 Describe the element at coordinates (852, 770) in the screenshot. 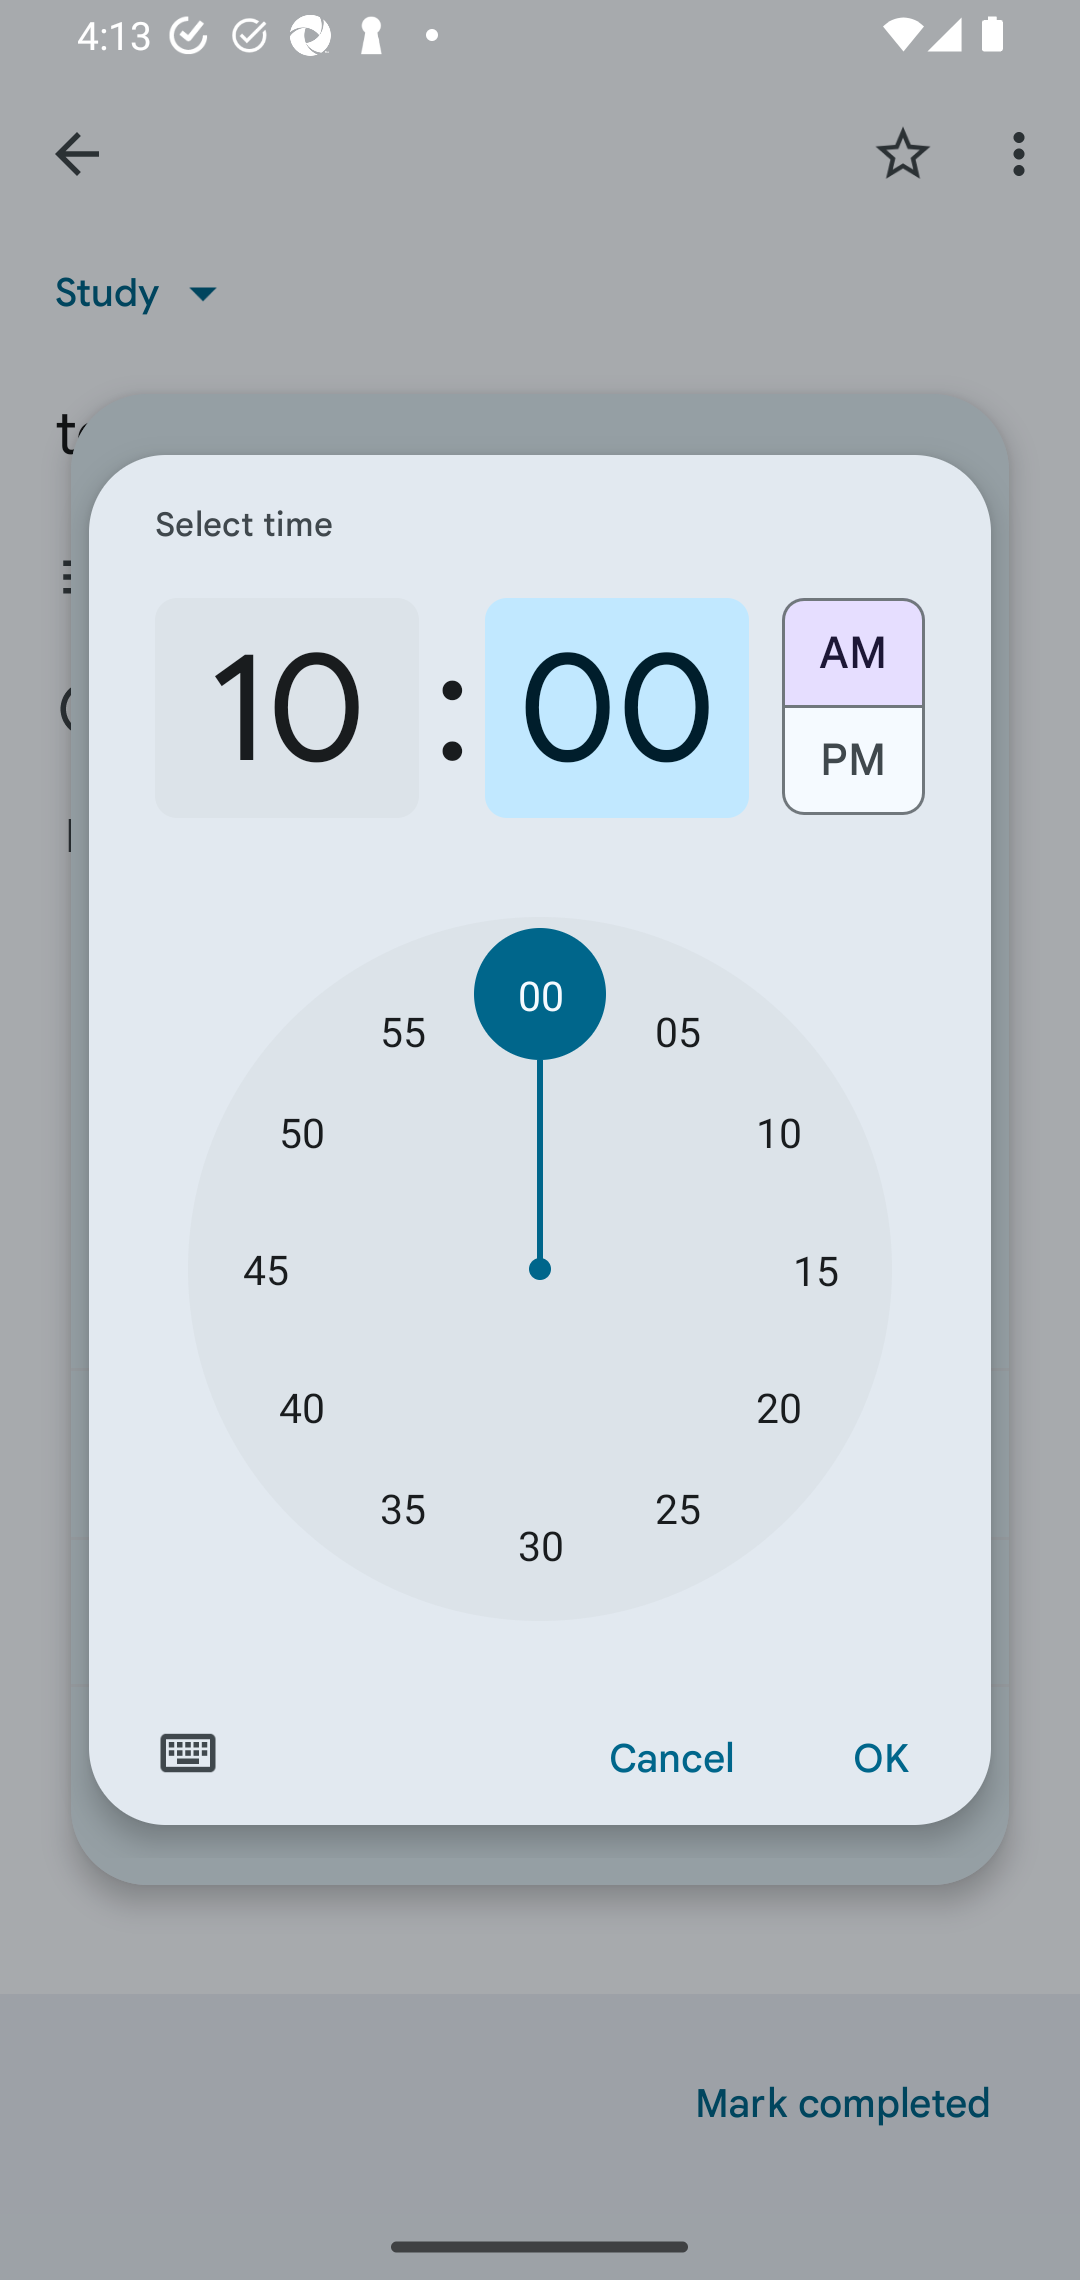

I see `PM` at that location.